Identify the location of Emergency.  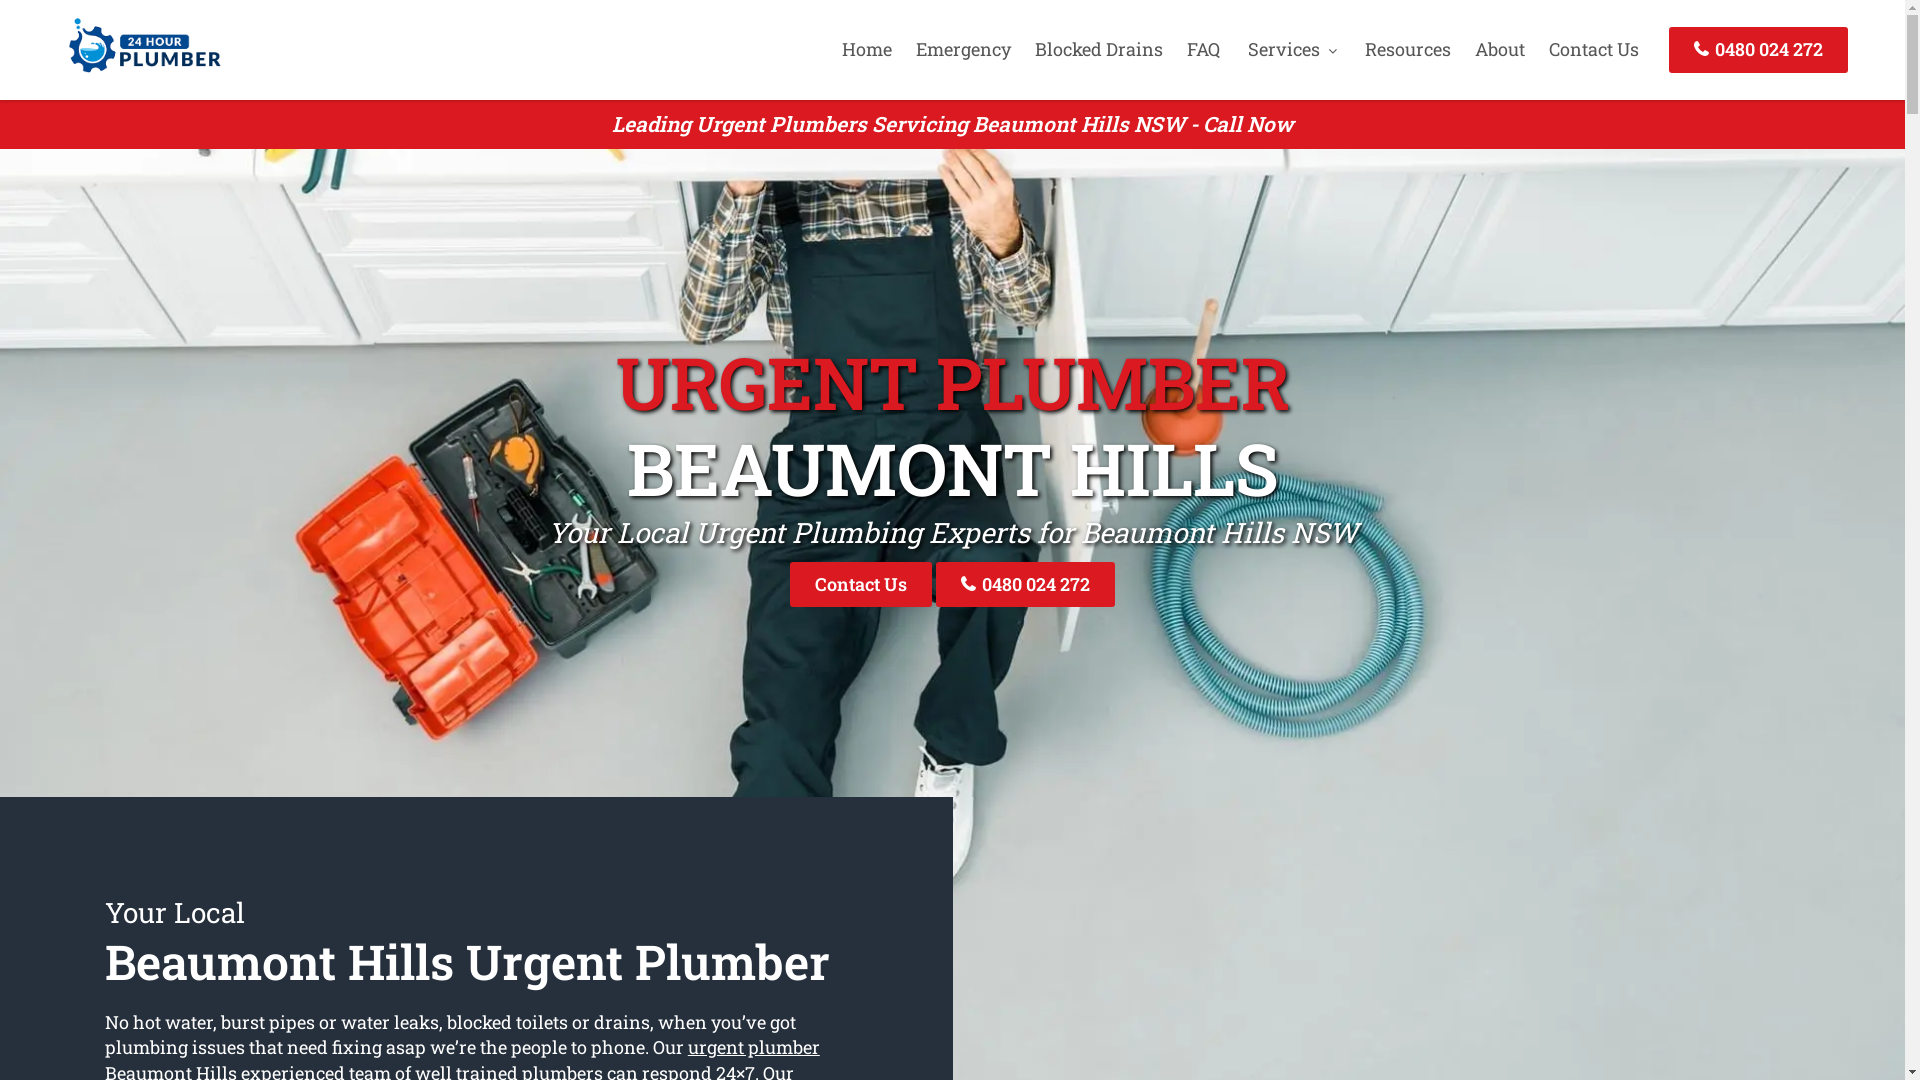
(964, 49).